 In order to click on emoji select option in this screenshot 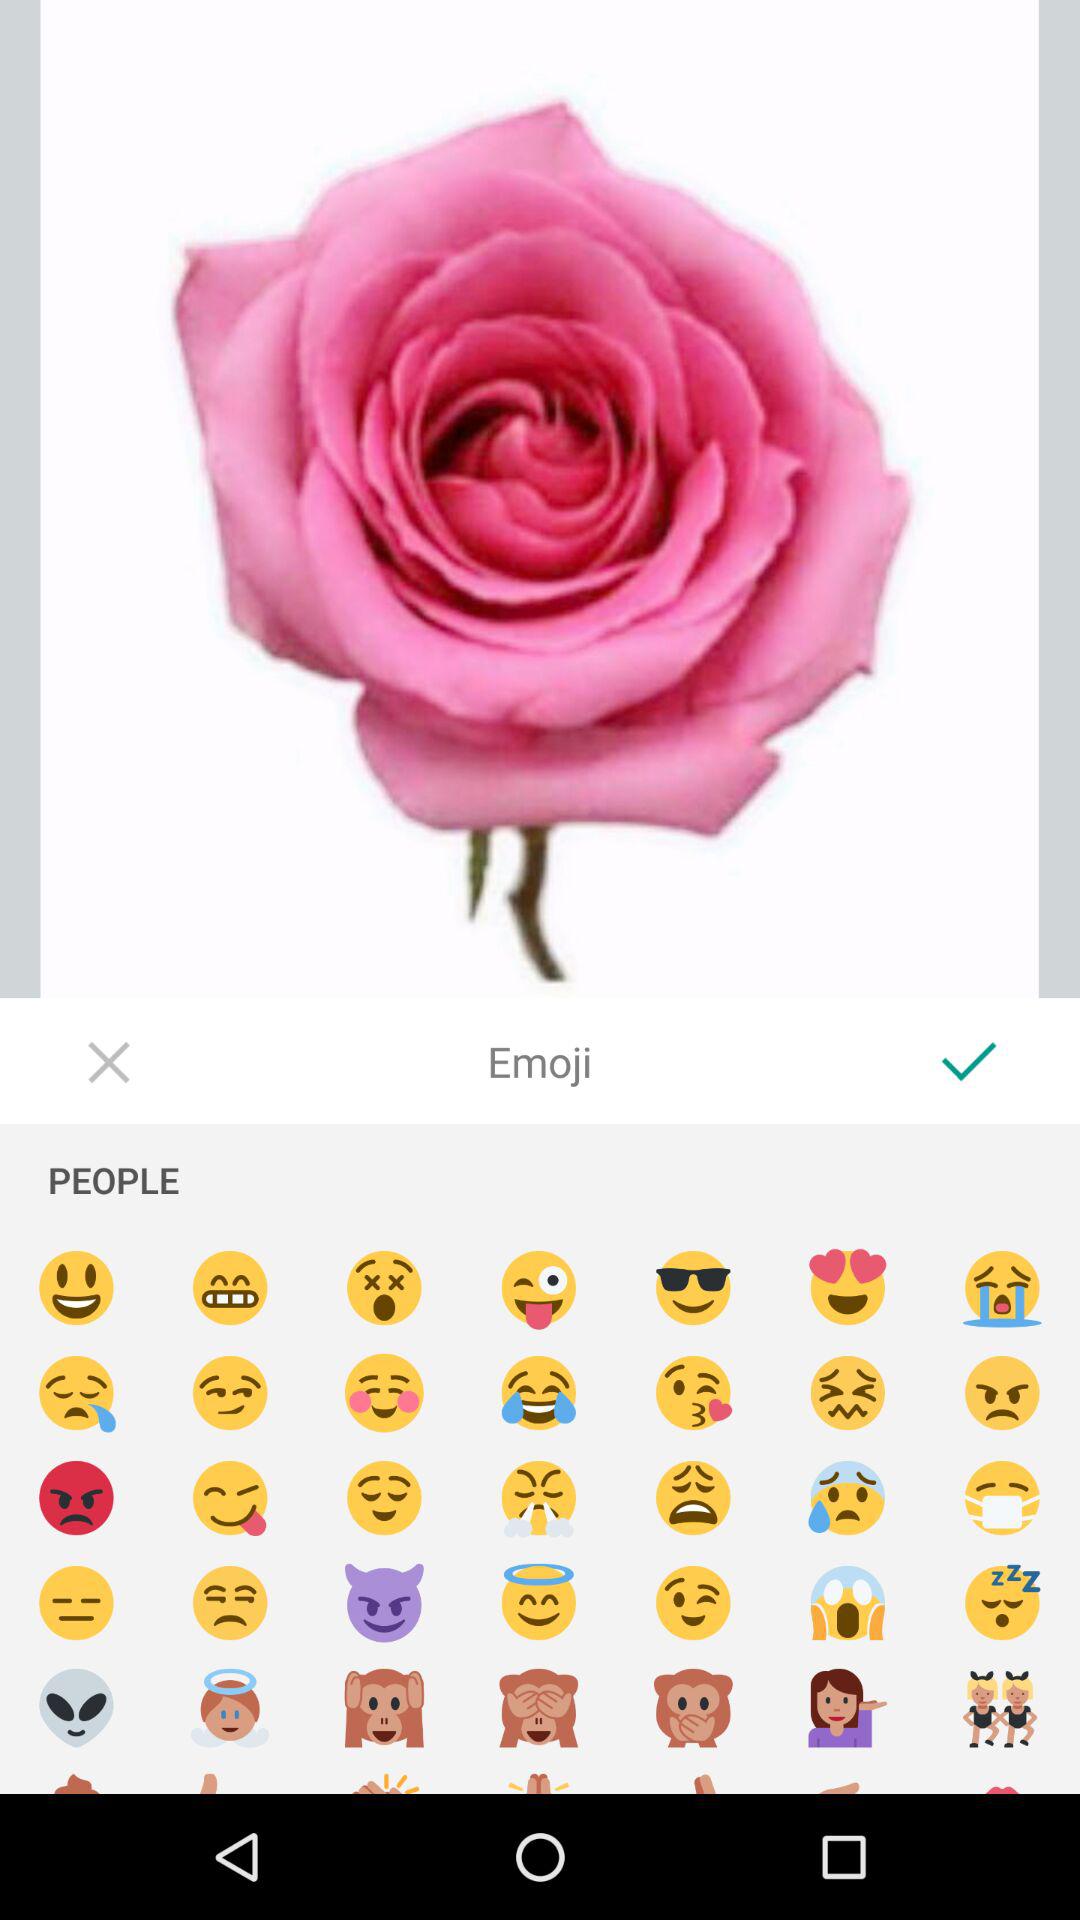, I will do `click(848, 1394)`.